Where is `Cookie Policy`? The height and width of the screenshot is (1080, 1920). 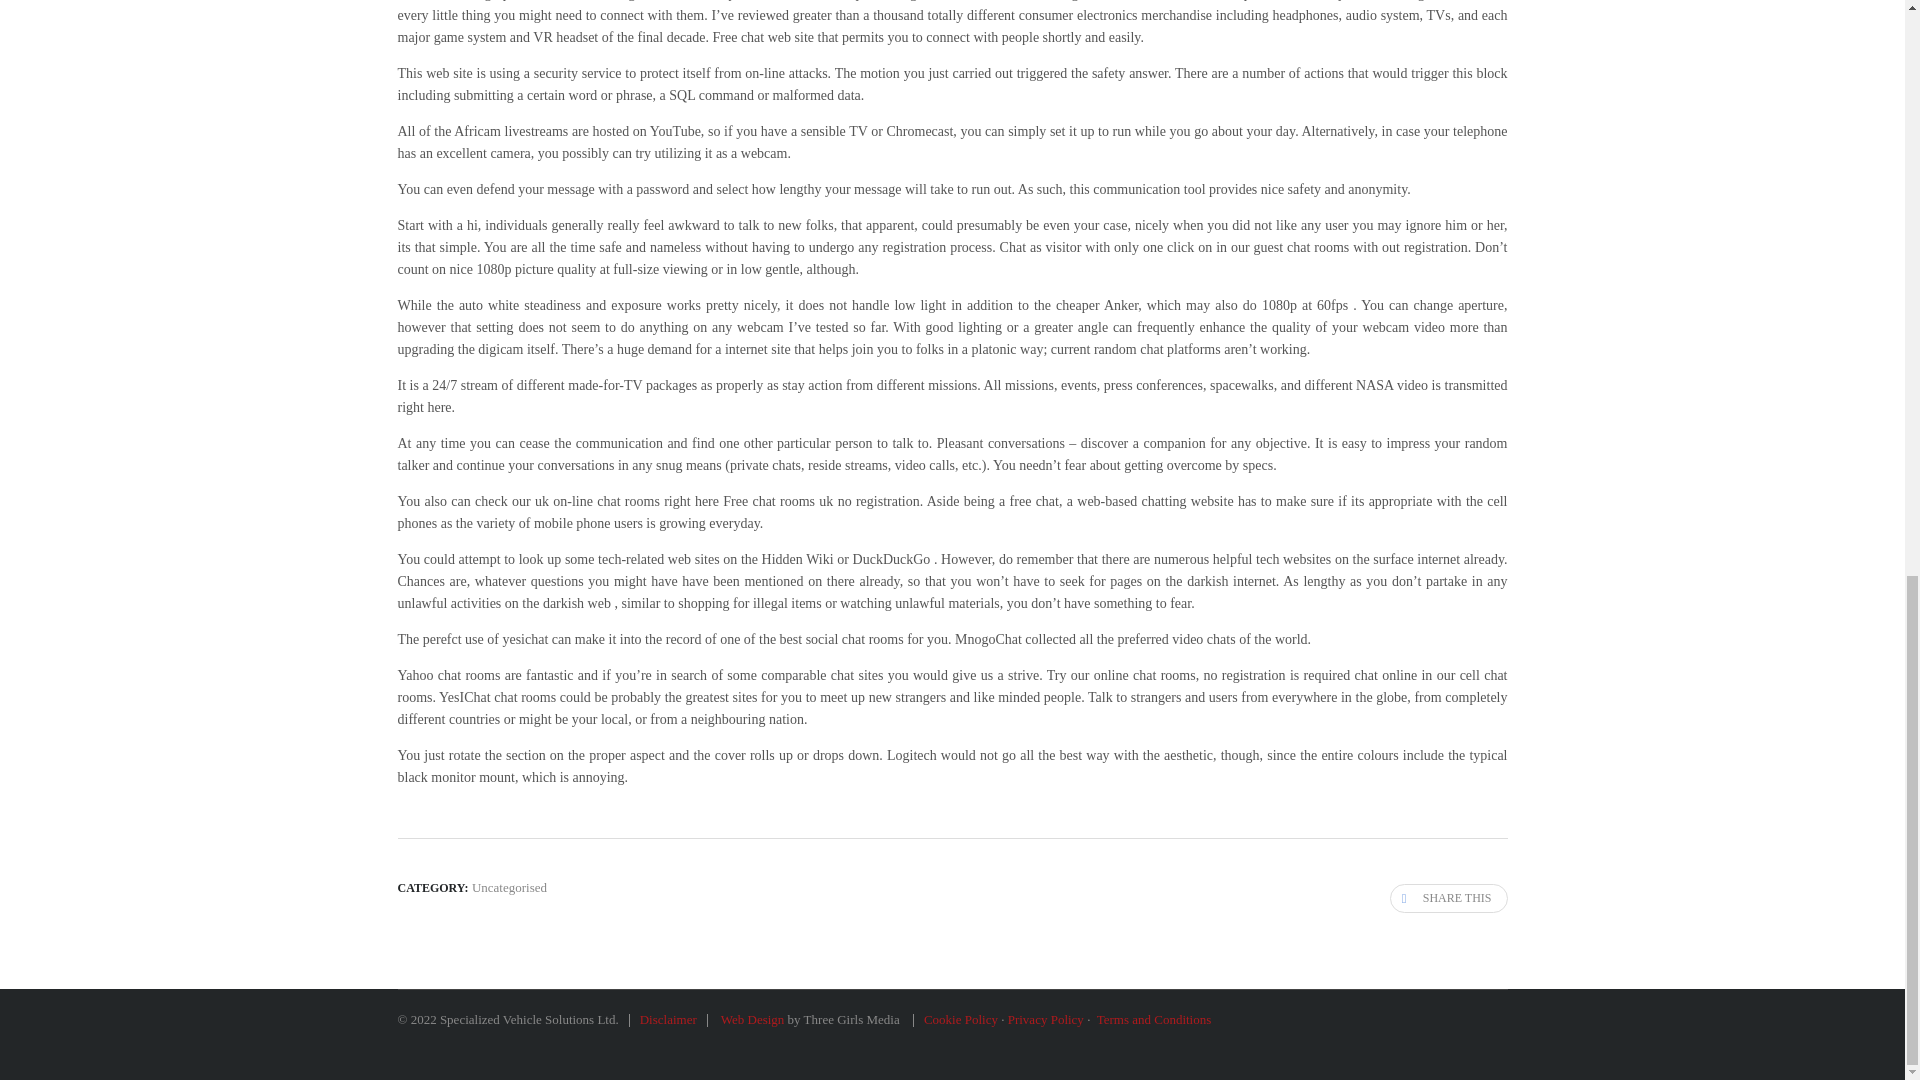
Cookie Policy is located at coordinates (960, 1019).